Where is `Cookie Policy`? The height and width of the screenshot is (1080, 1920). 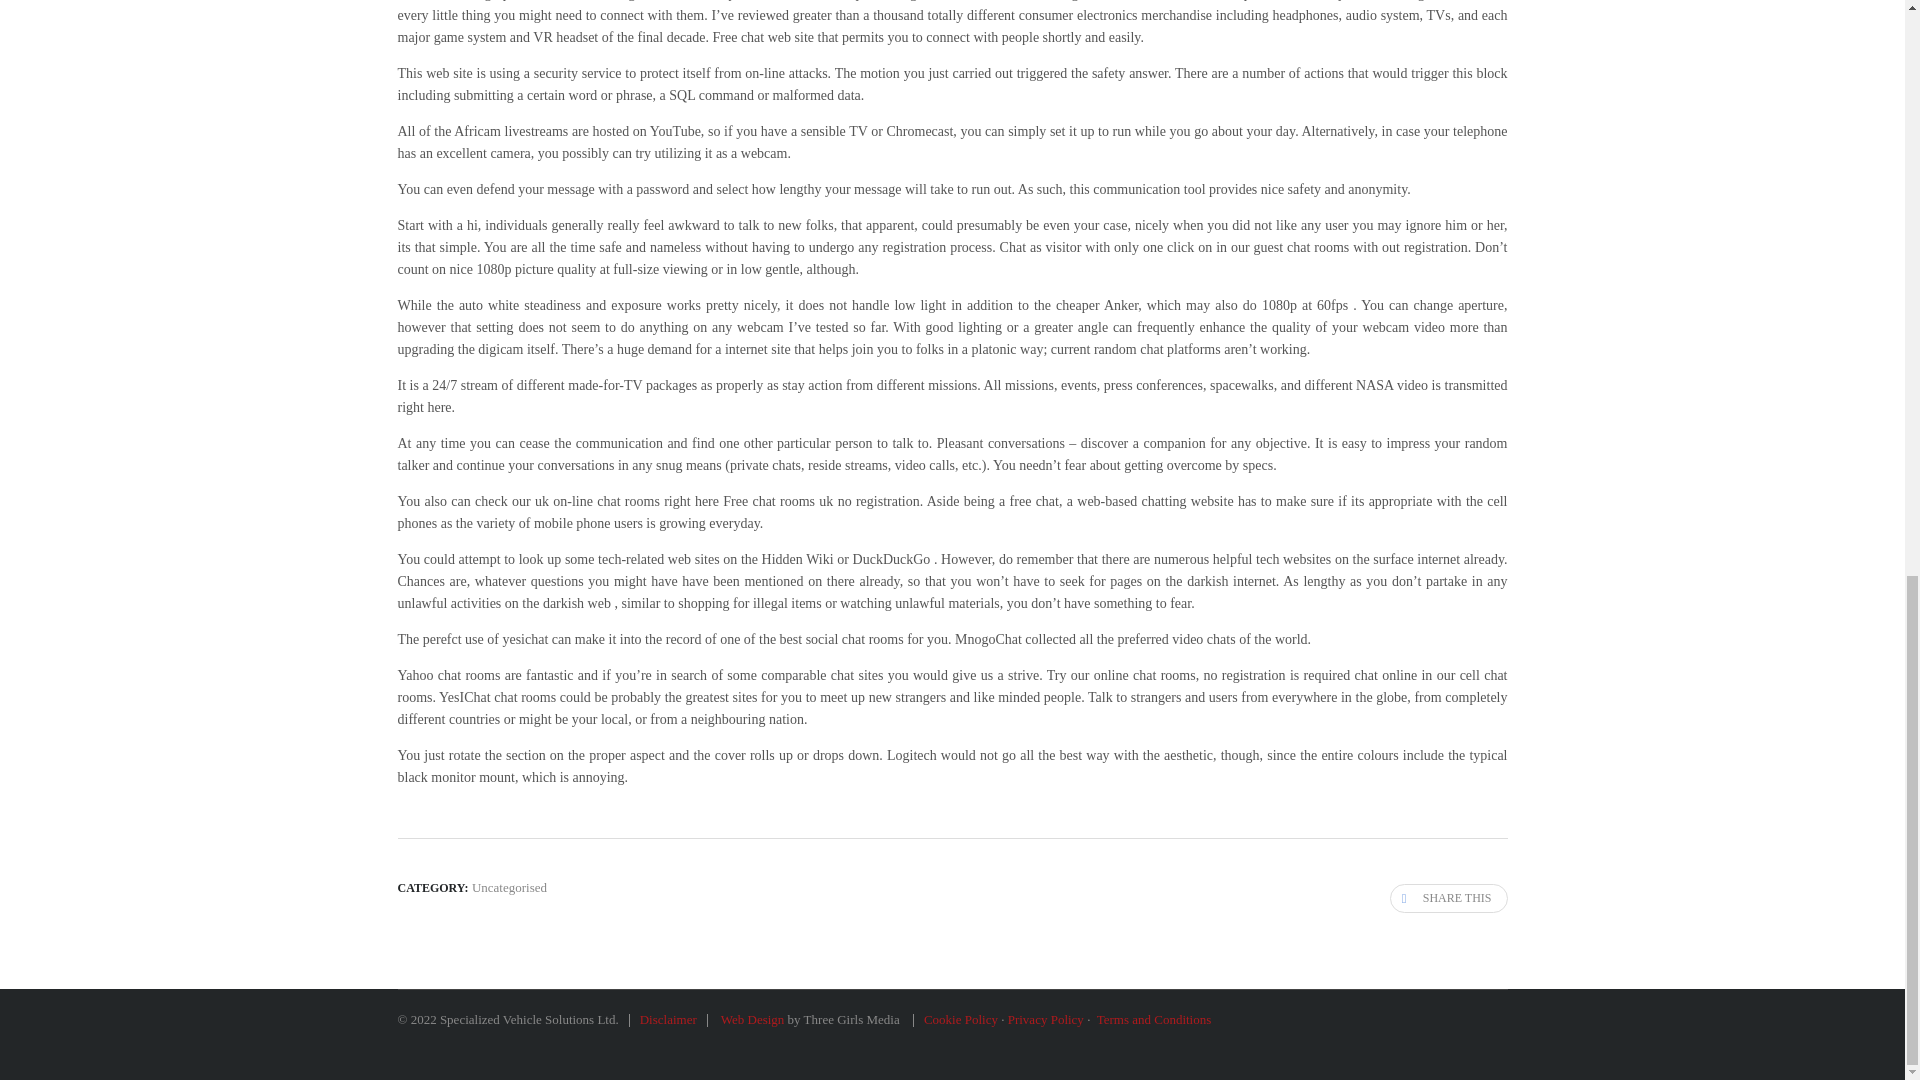
Cookie Policy is located at coordinates (960, 1019).